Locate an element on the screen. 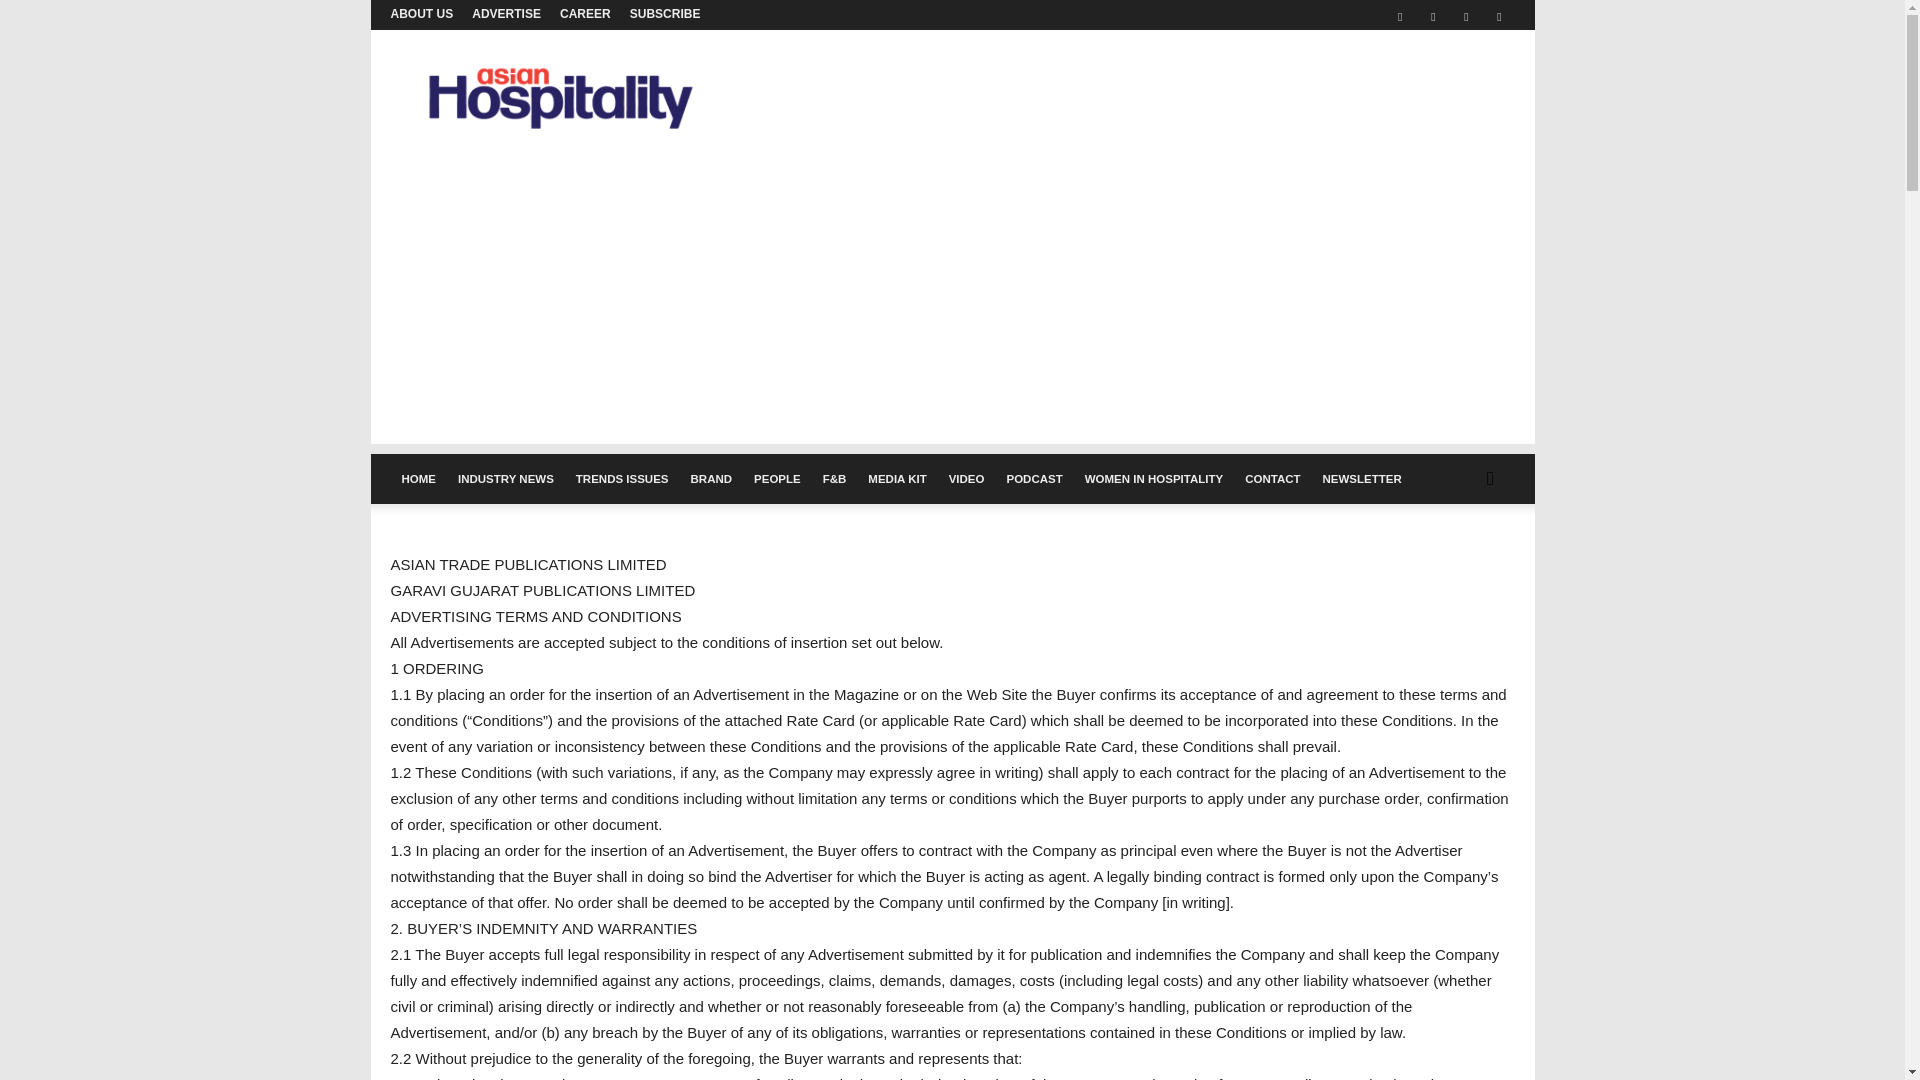 The height and width of the screenshot is (1080, 1920). CAREER is located at coordinates (585, 13).